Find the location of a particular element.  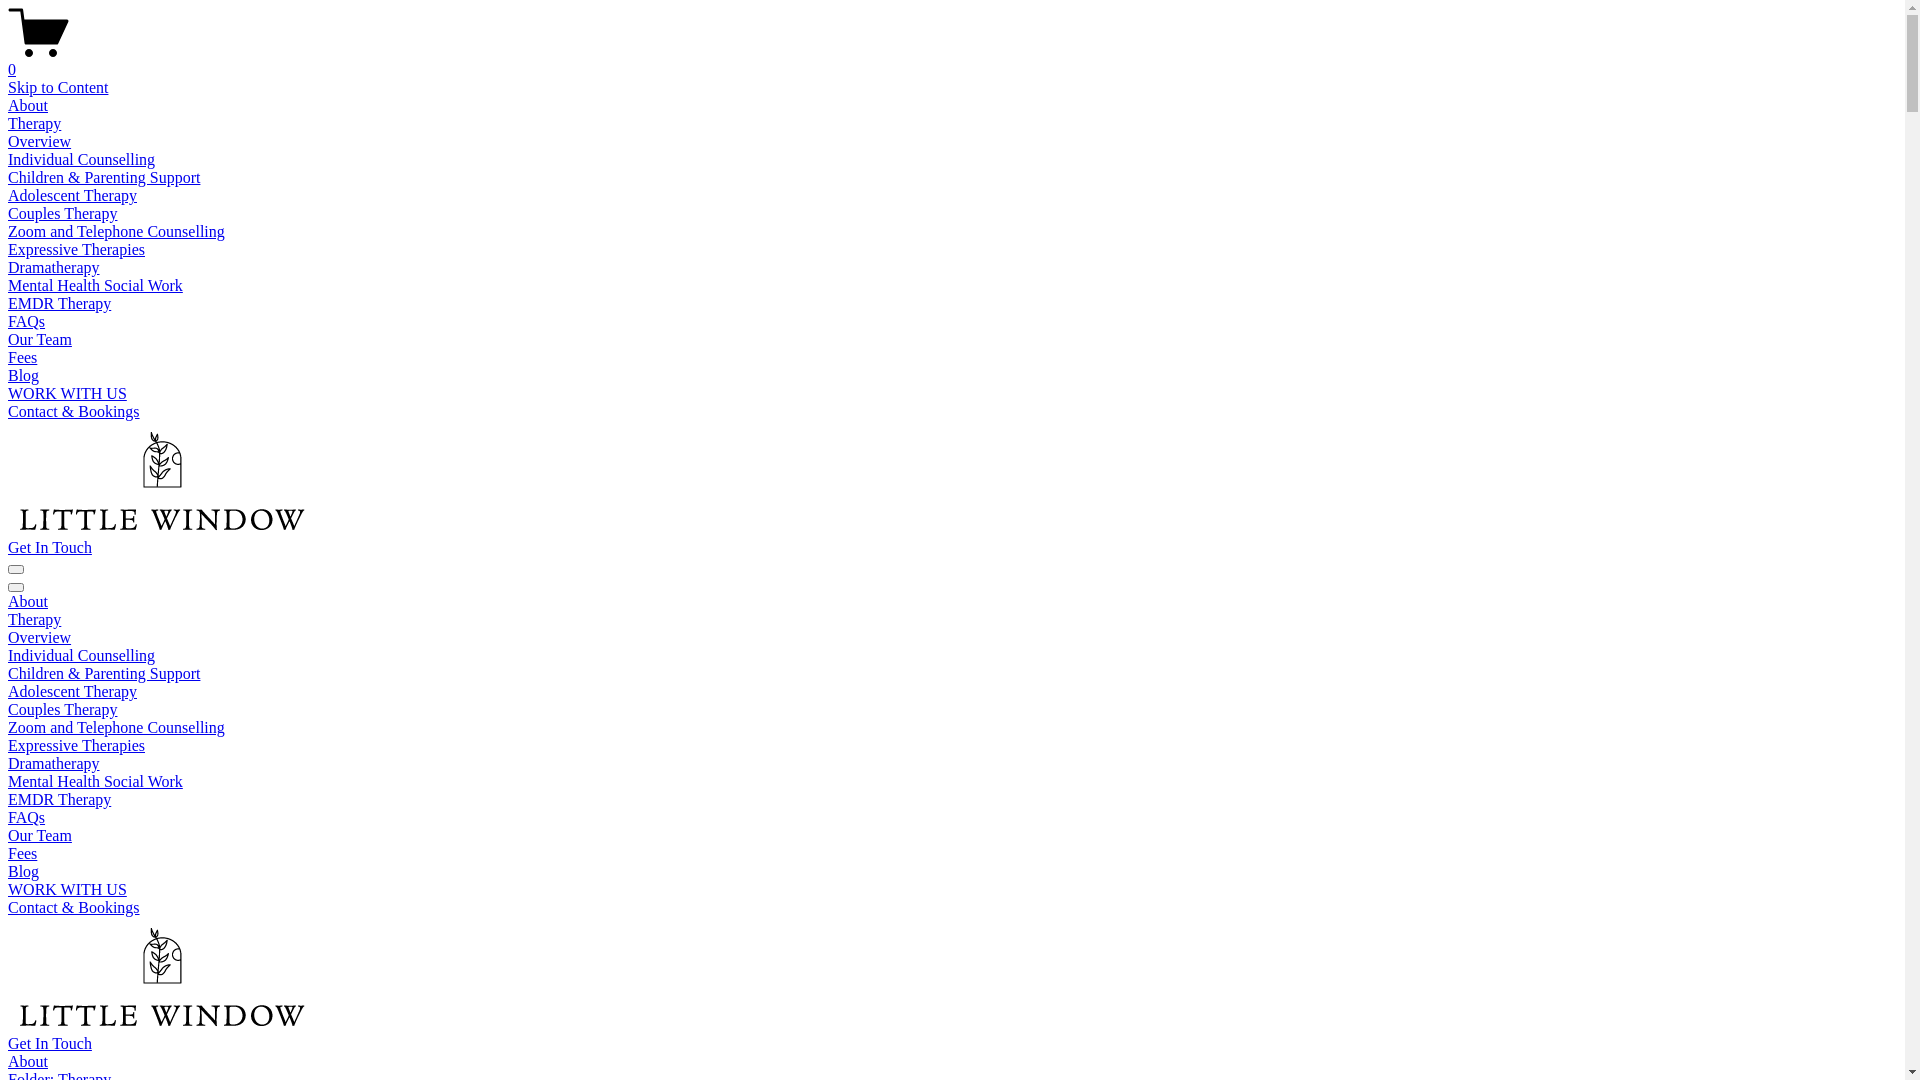

FAQs is located at coordinates (26, 322).